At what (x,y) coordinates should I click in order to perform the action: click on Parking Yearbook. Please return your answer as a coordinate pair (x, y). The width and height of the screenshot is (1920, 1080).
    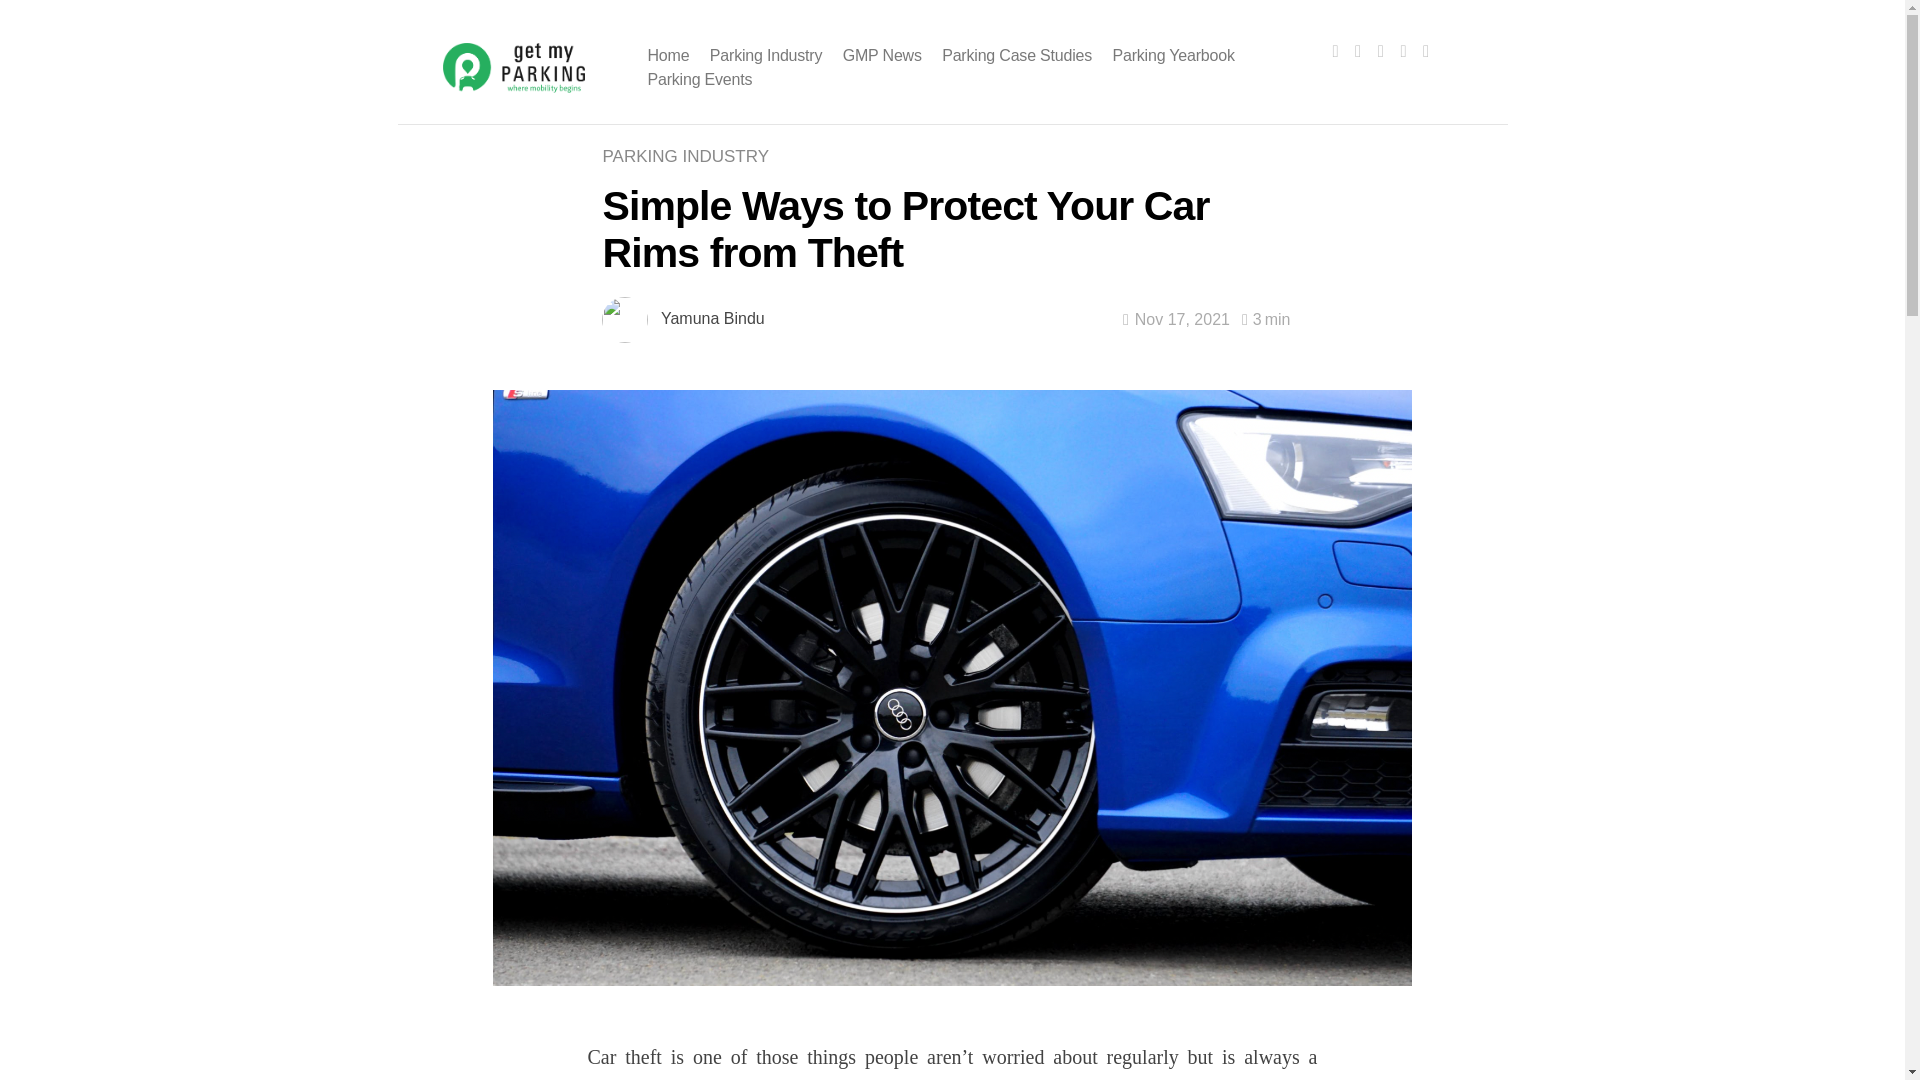
    Looking at the image, I should click on (1172, 55).